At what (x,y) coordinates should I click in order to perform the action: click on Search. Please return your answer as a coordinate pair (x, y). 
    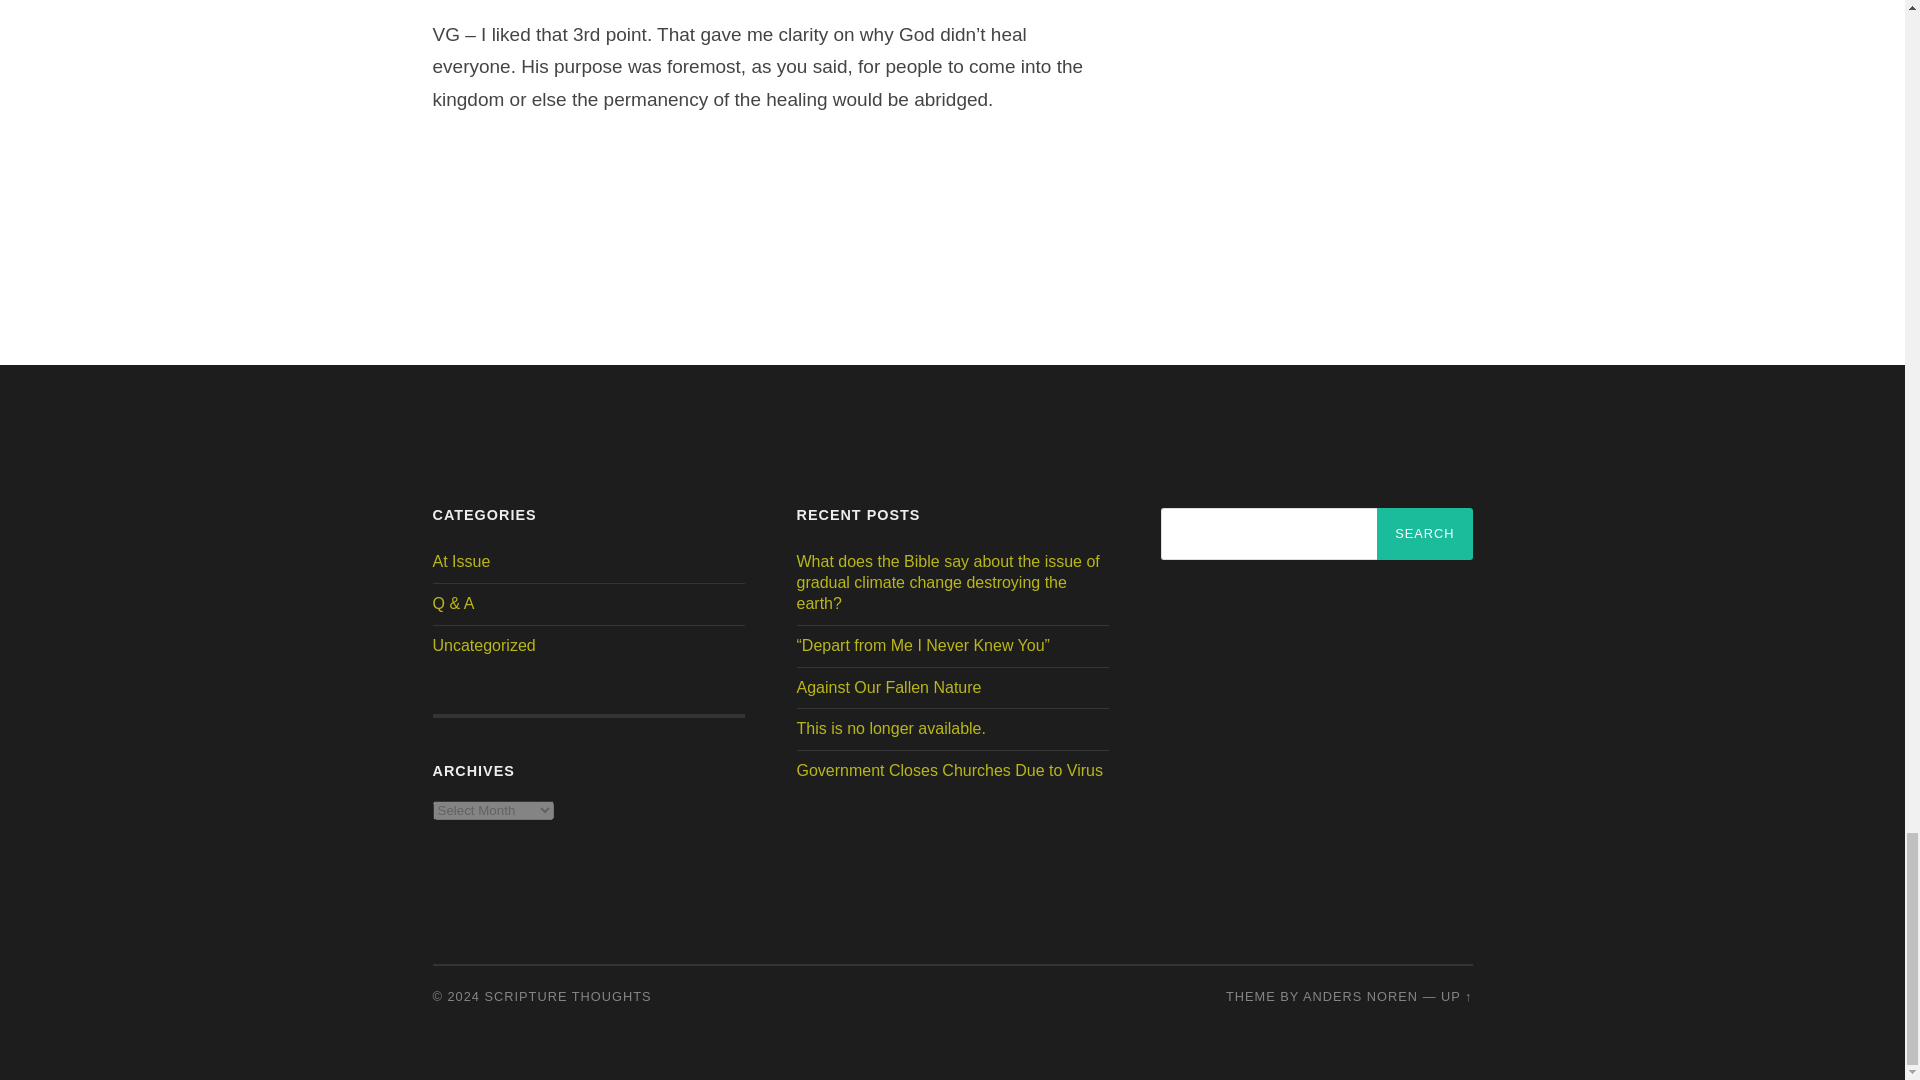
    Looking at the image, I should click on (1424, 534).